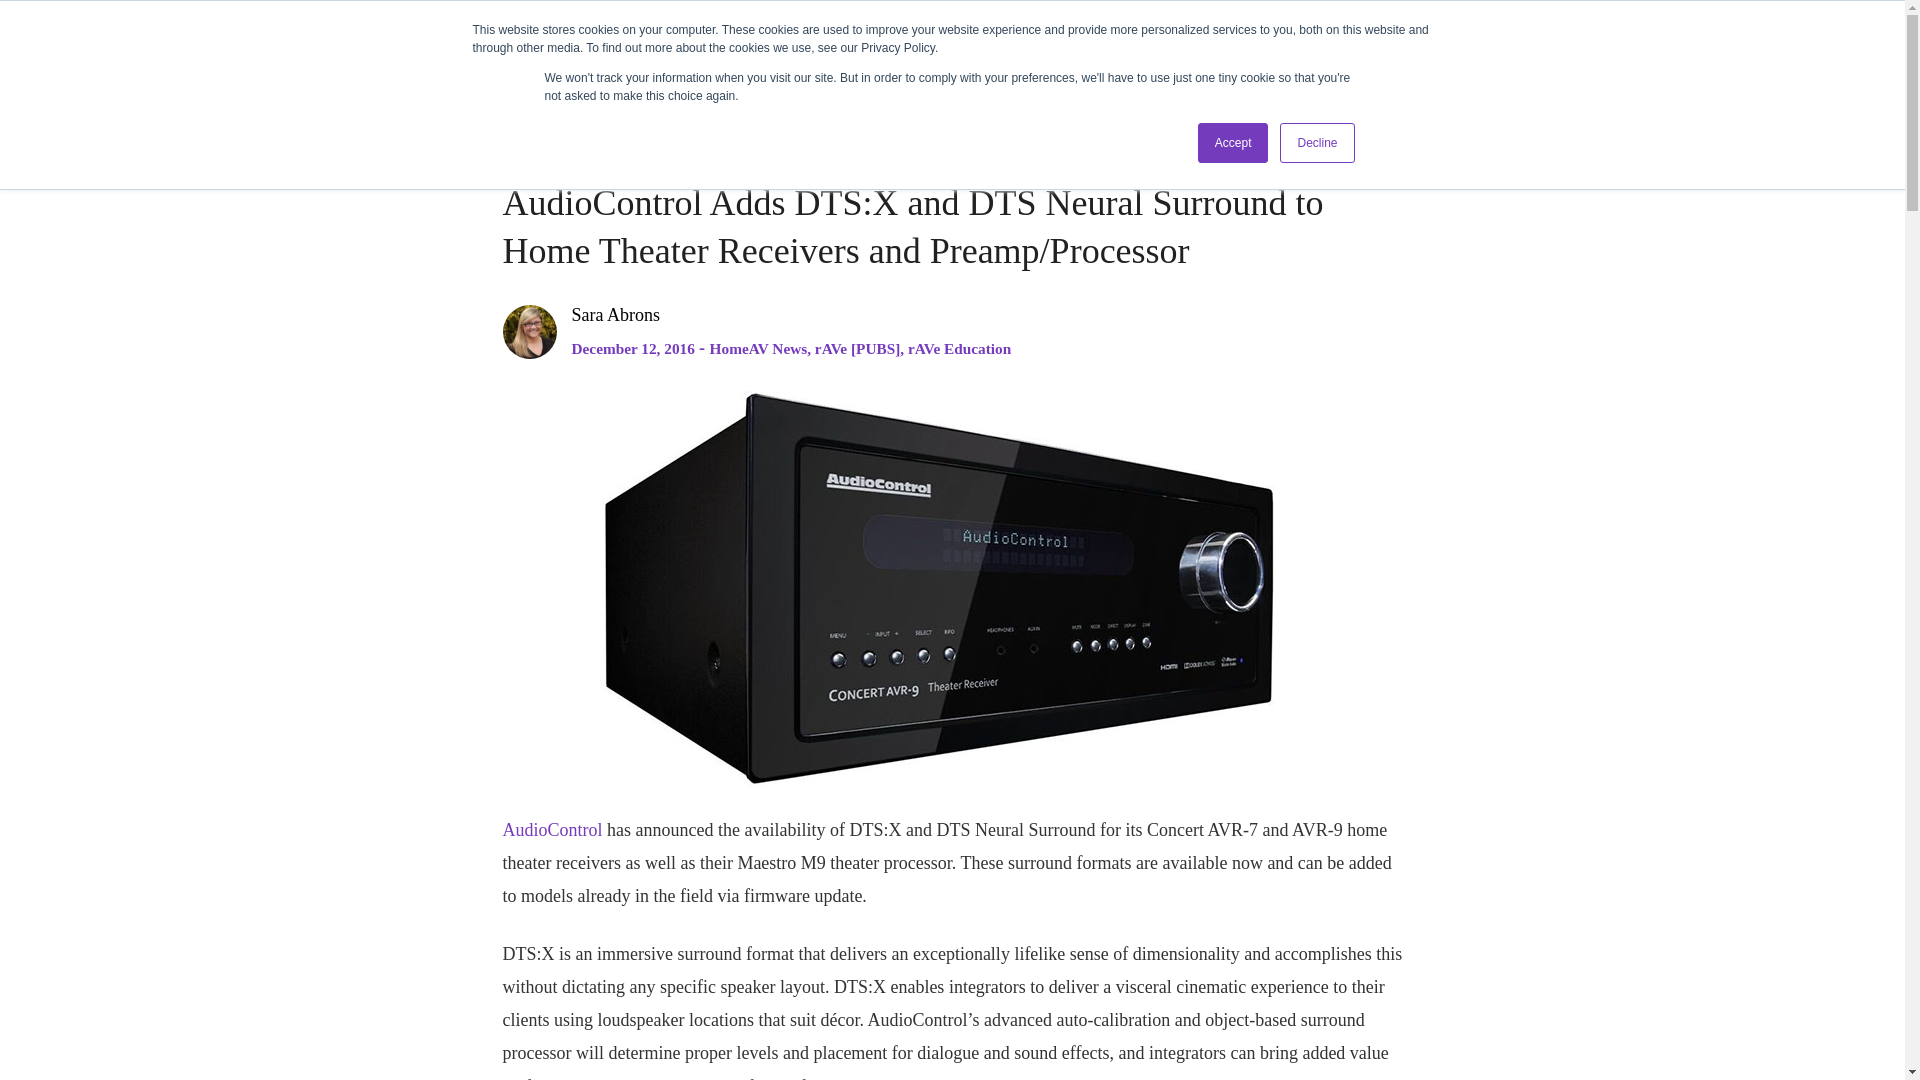 This screenshot has width=1920, height=1080. Describe the element at coordinates (1593, 48) in the screenshot. I see `SUBSCRIBE` at that location.